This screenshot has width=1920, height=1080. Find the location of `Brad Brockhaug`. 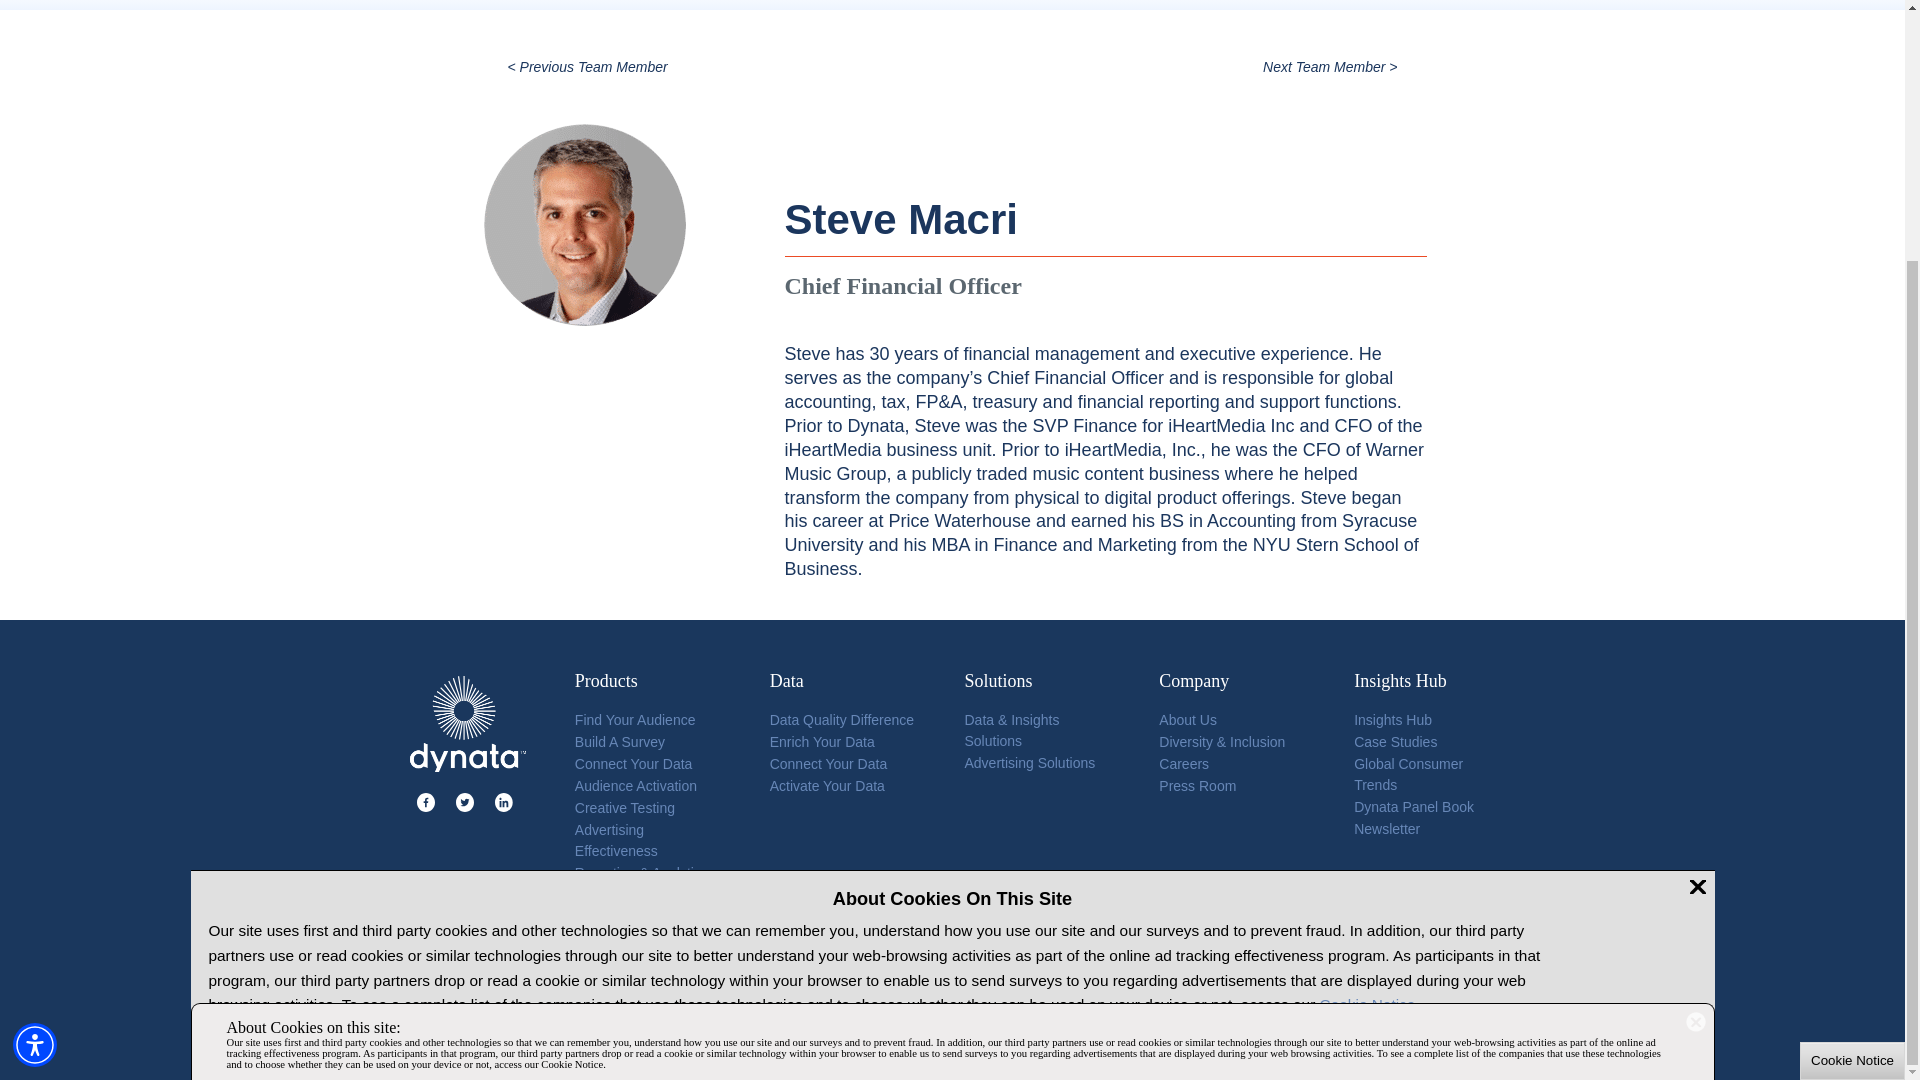

Brad Brockhaug is located at coordinates (1330, 66).